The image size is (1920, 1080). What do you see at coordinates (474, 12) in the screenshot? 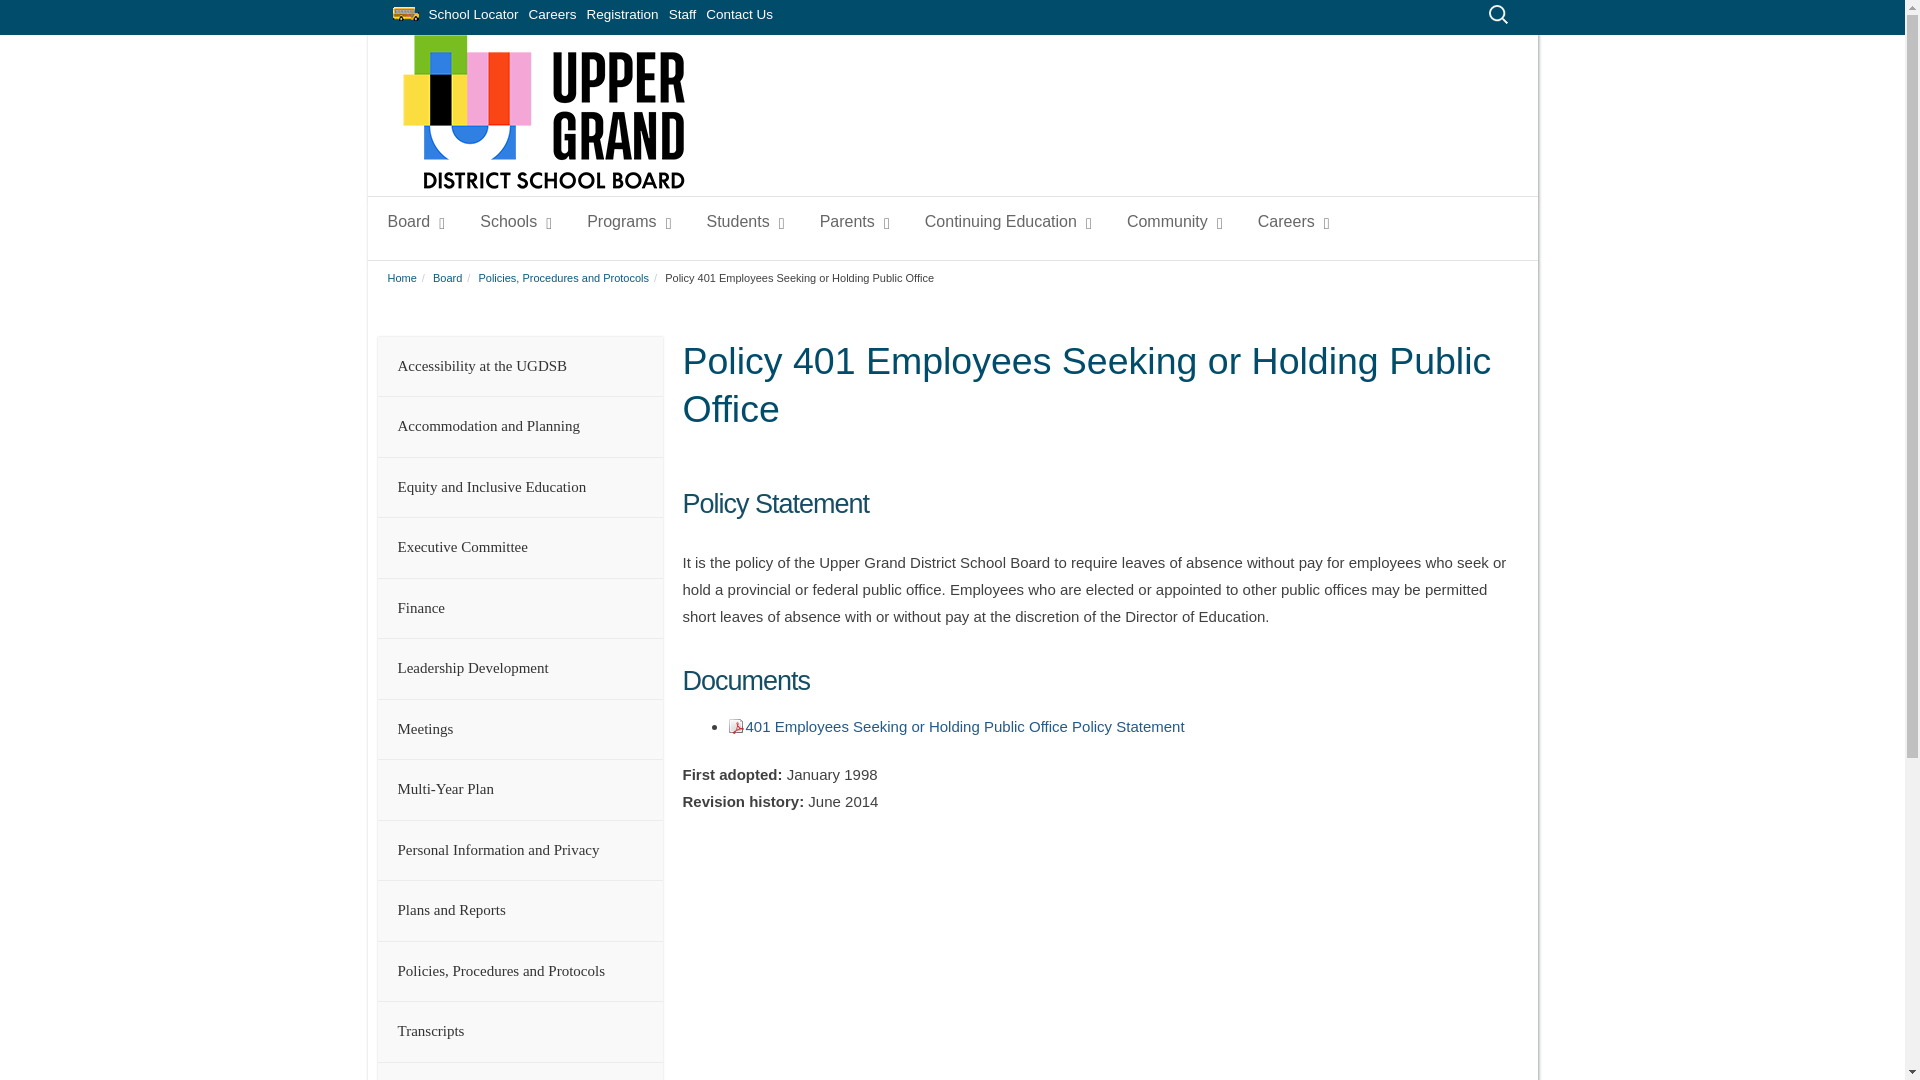
I see `School Locator` at bounding box center [474, 12].